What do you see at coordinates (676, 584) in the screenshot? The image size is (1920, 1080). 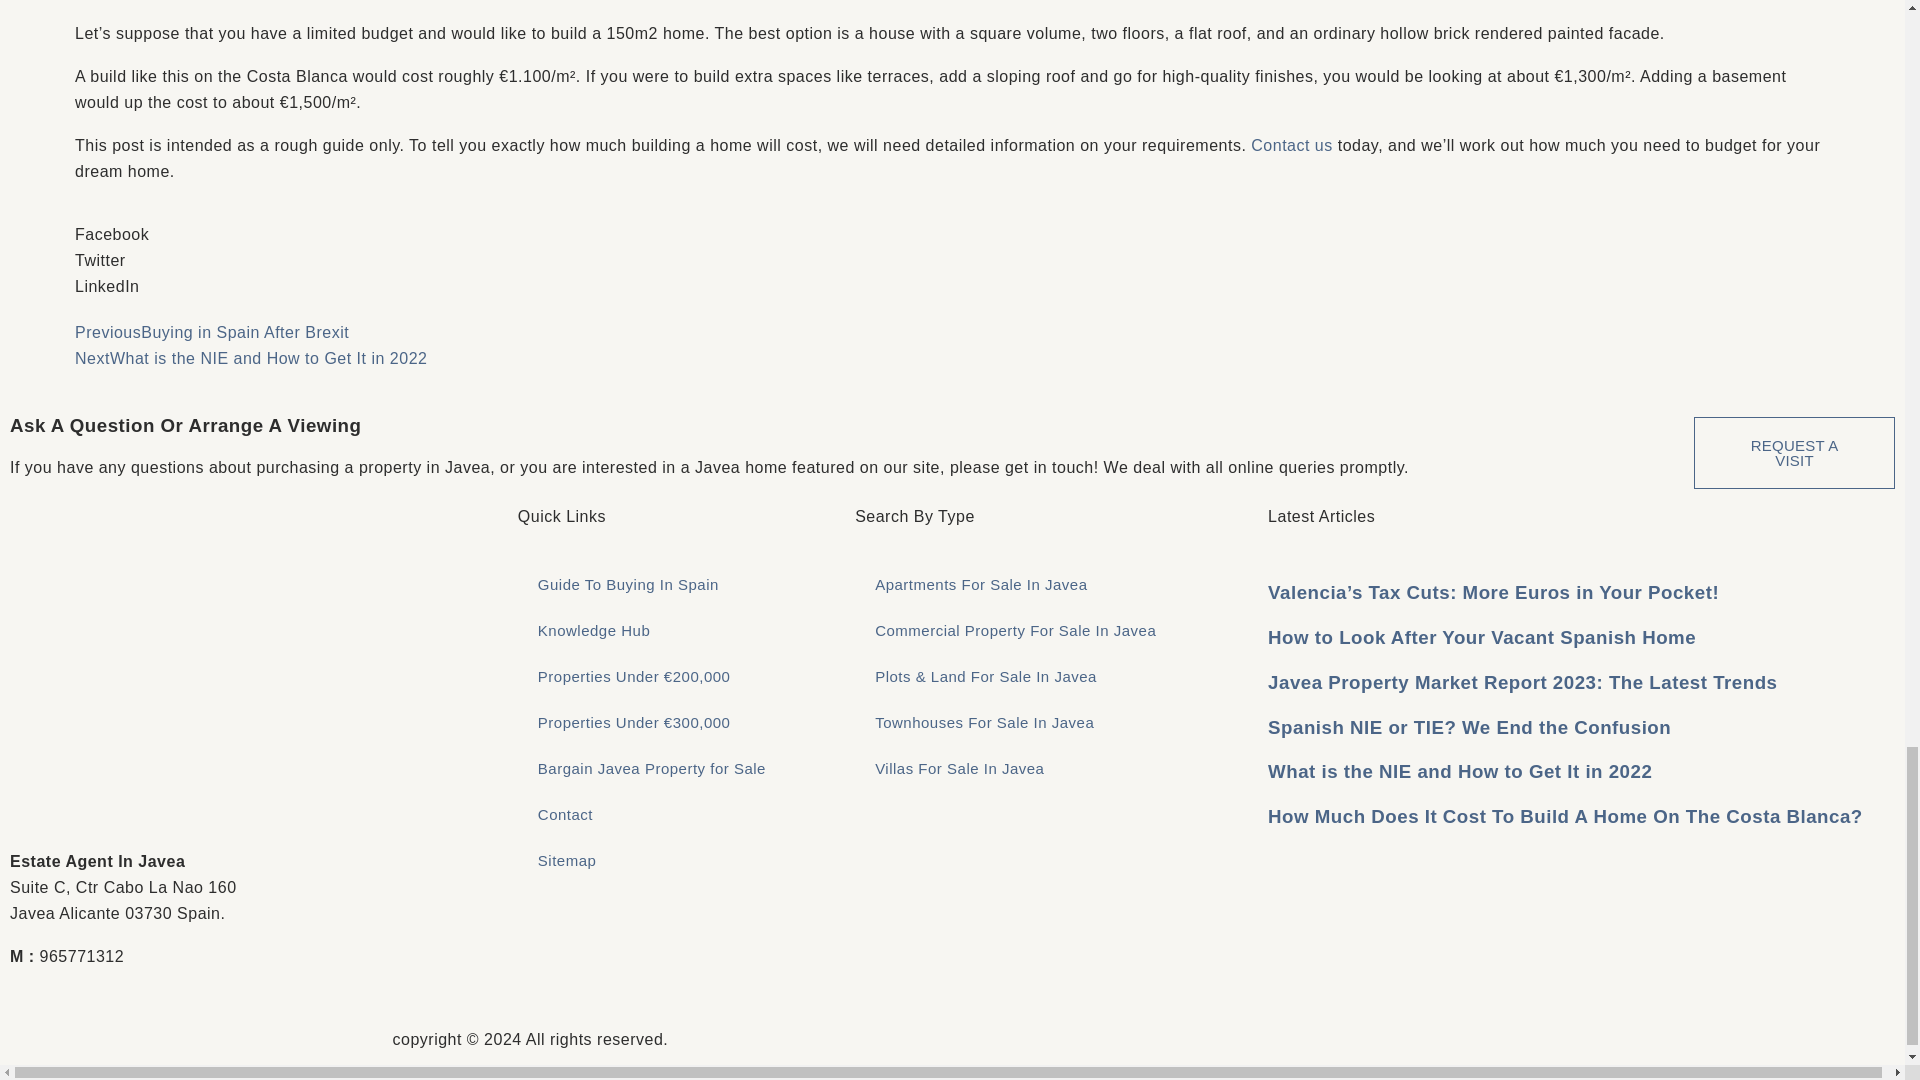 I see `Guide To Buying In Spain` at bounding box center [676, 584].